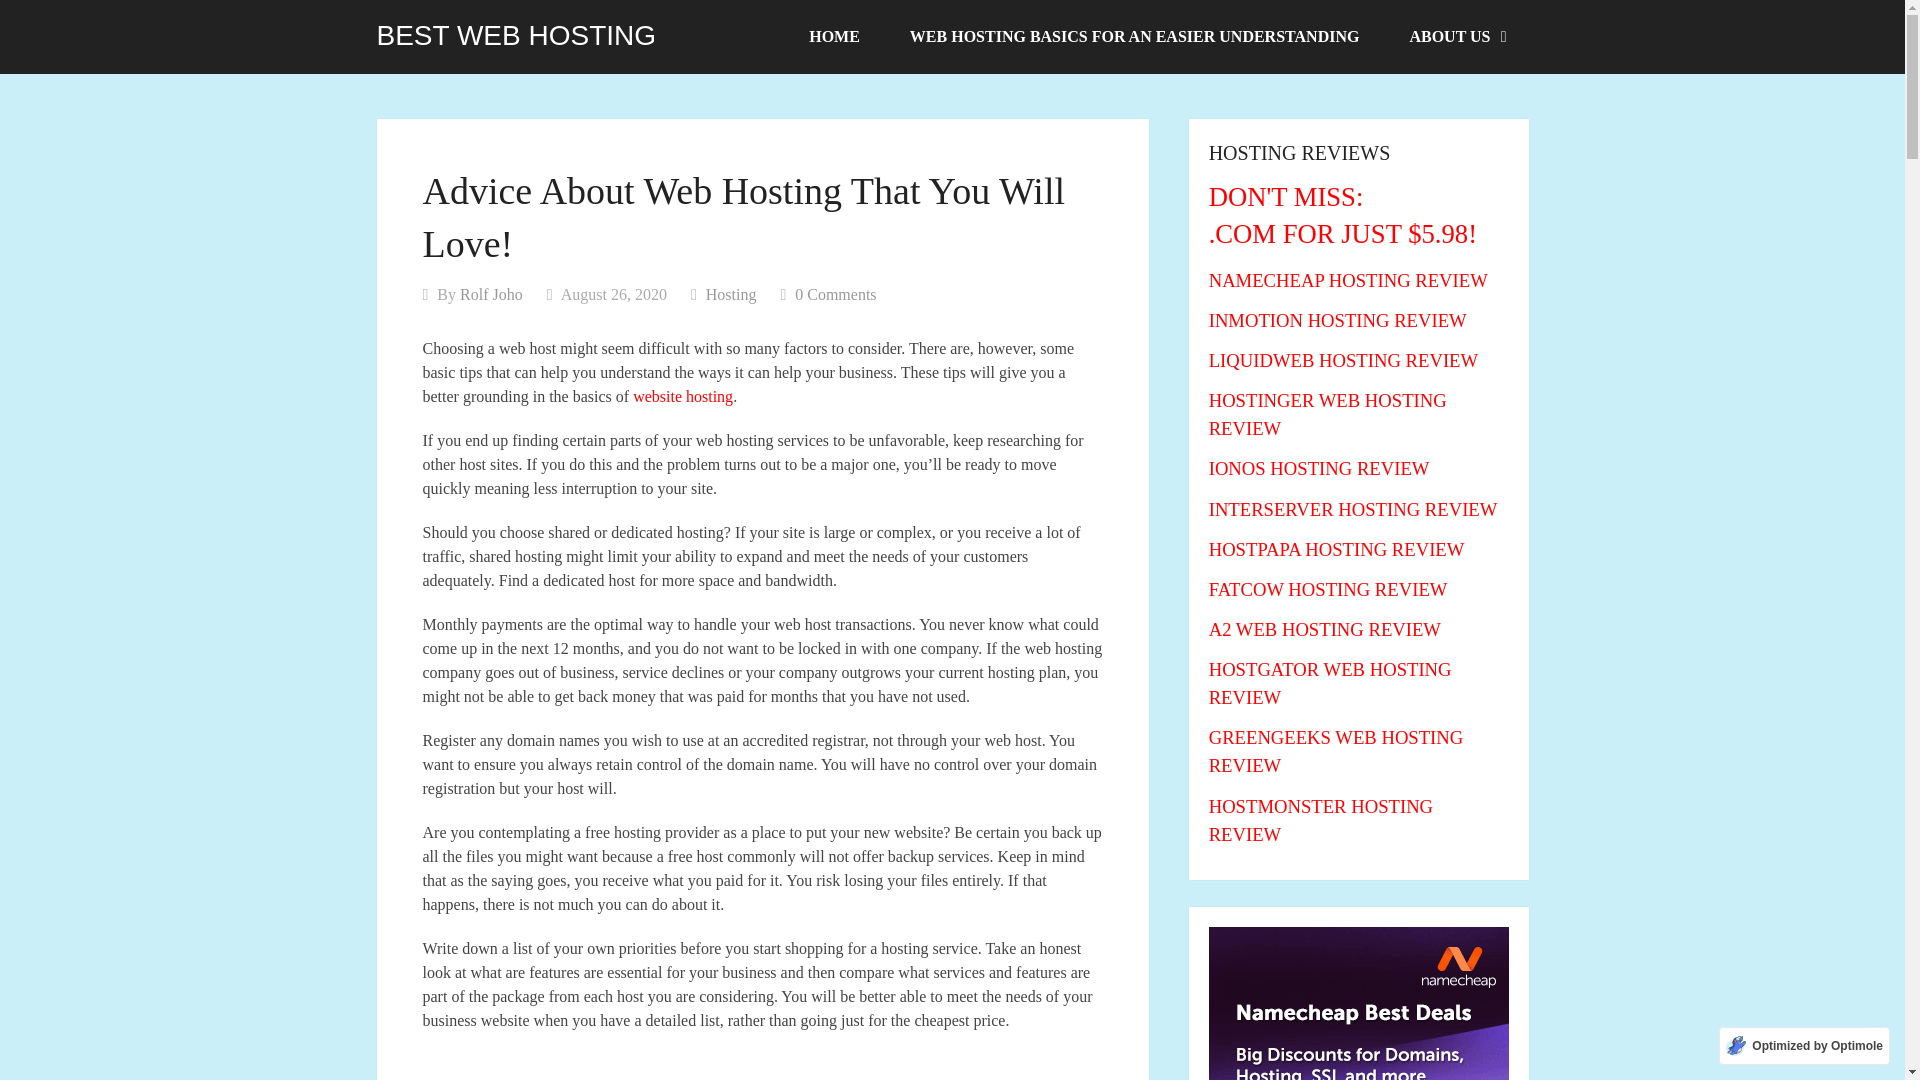 The image size is (1920, 1080). I want to click on website hosting, so click(683, 396).